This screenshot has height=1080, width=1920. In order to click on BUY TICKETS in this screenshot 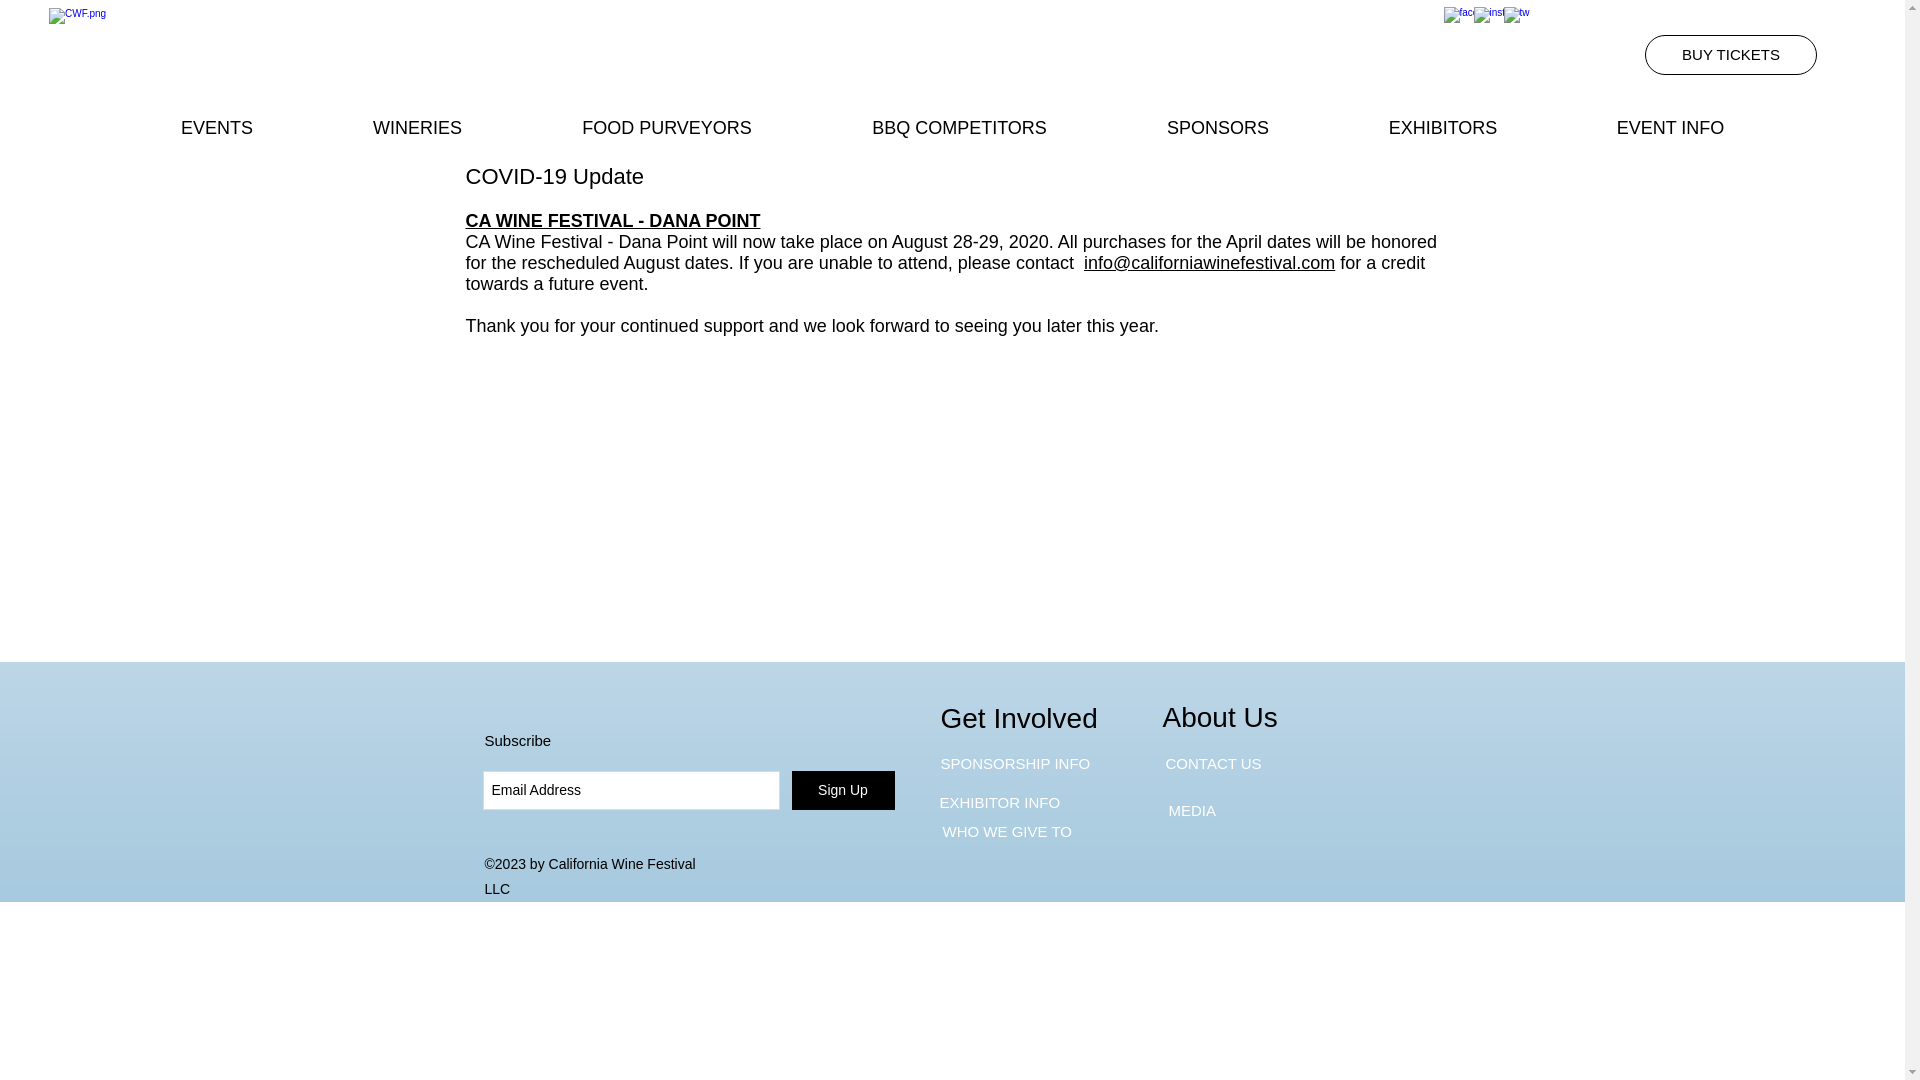, I will do `click(1730, 54)`.